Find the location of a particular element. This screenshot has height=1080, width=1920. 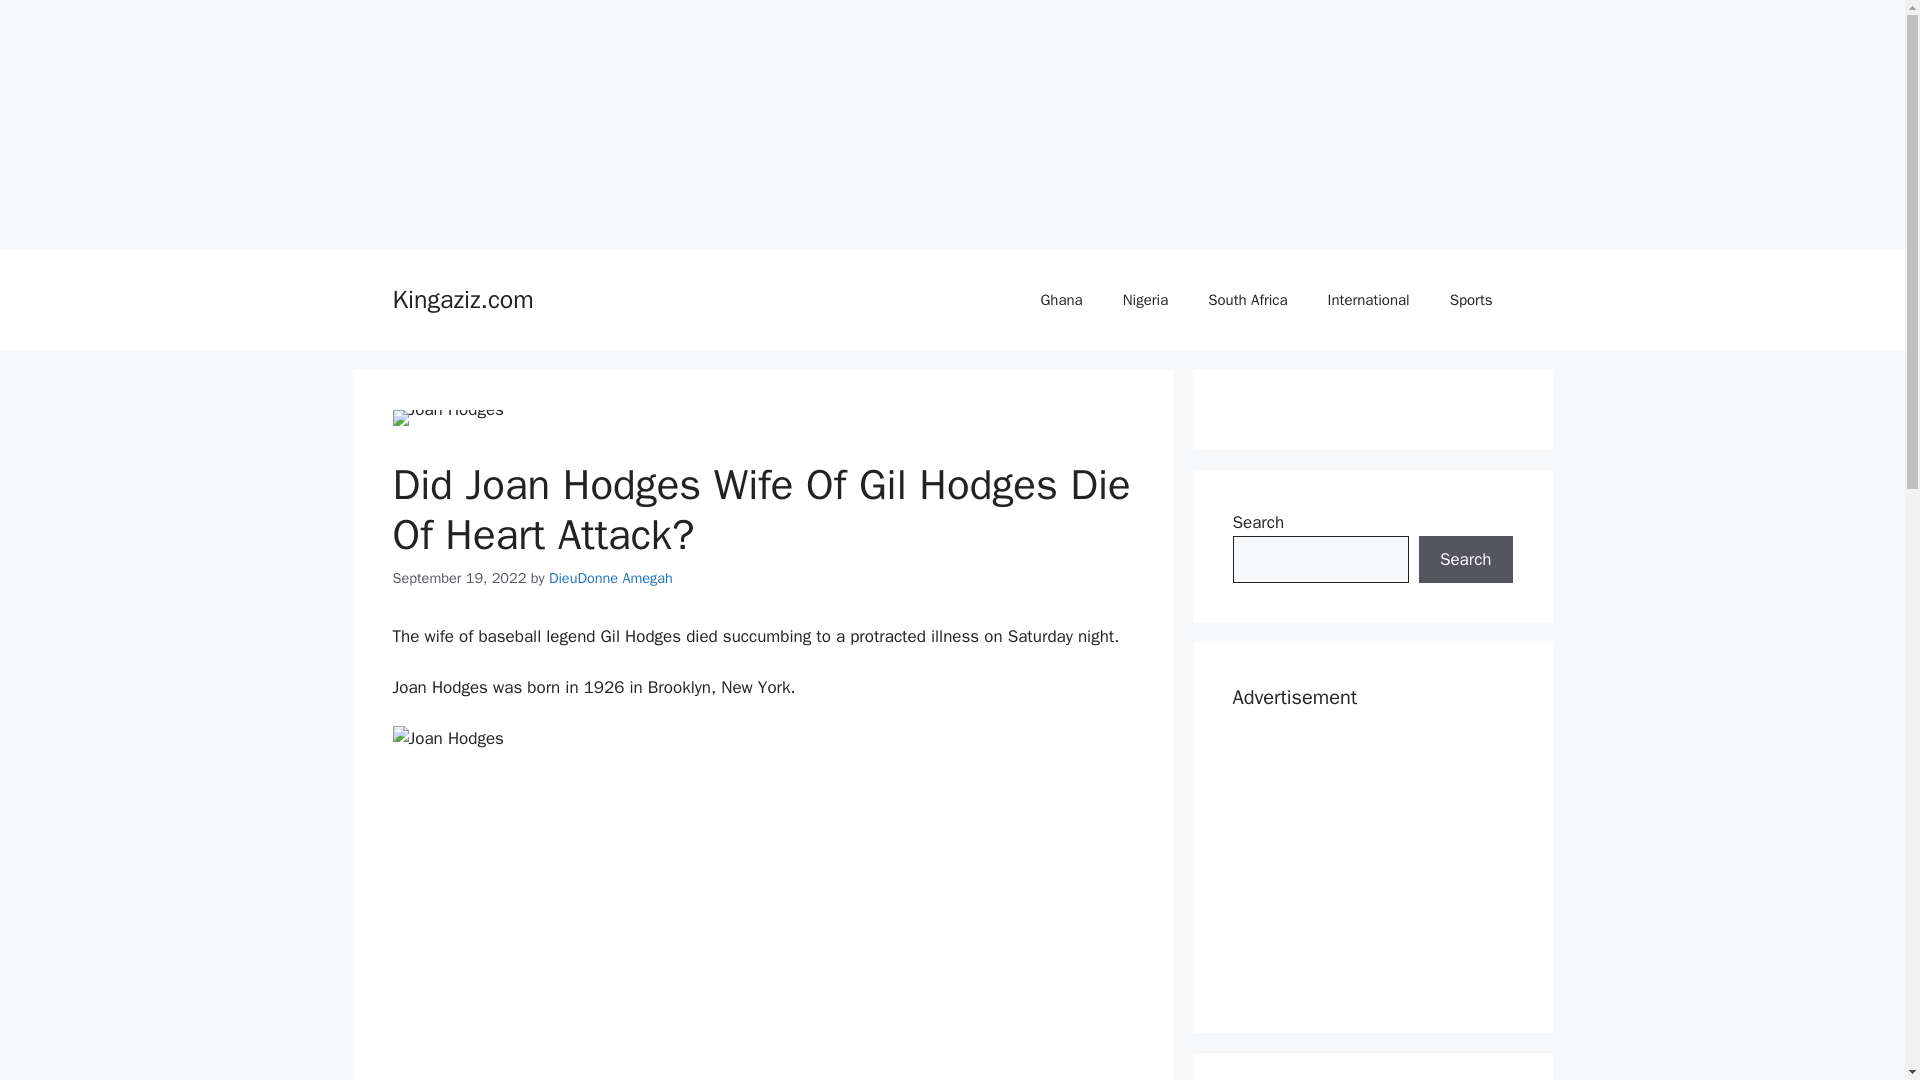

DieuDonne Amegah is located at coordinates (611, 578).